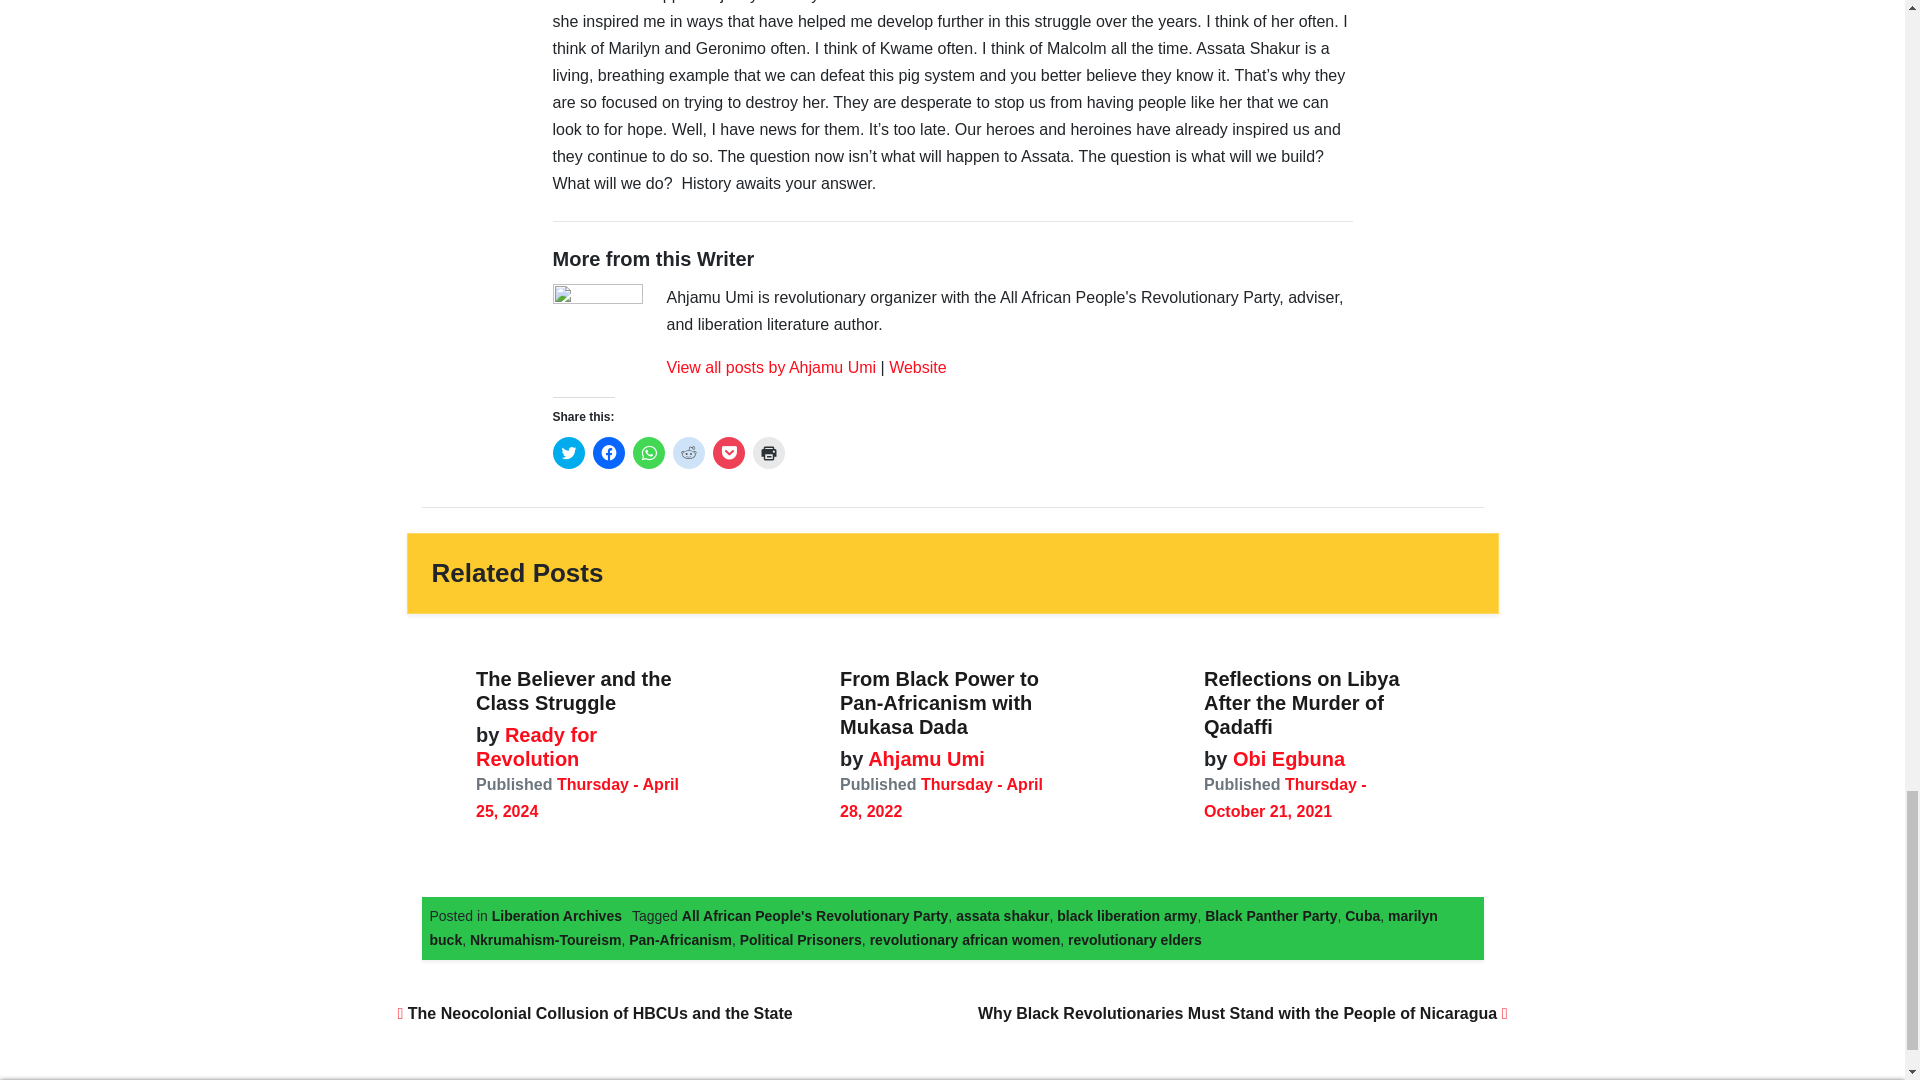  I want to click on Thursday - April 25, 2024, so click(578, 798).